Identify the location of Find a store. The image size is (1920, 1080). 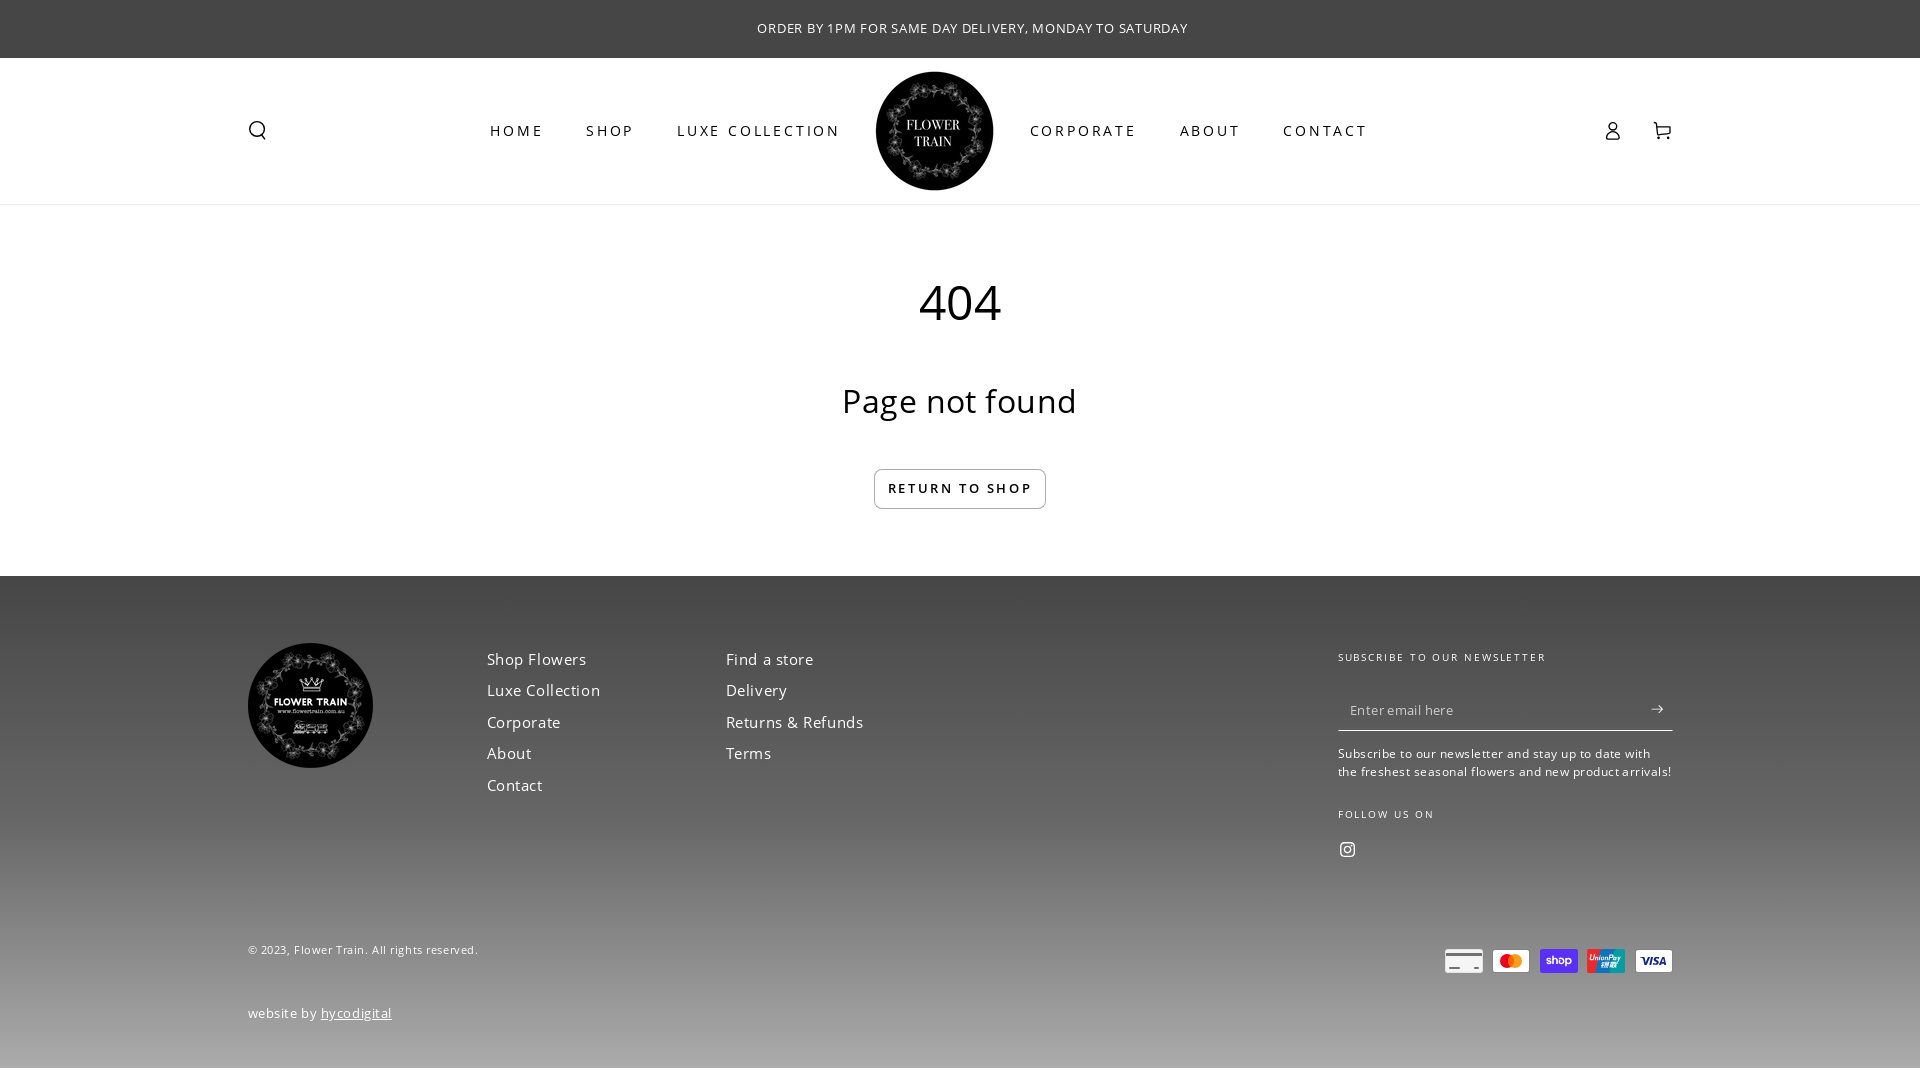
(770, 659).